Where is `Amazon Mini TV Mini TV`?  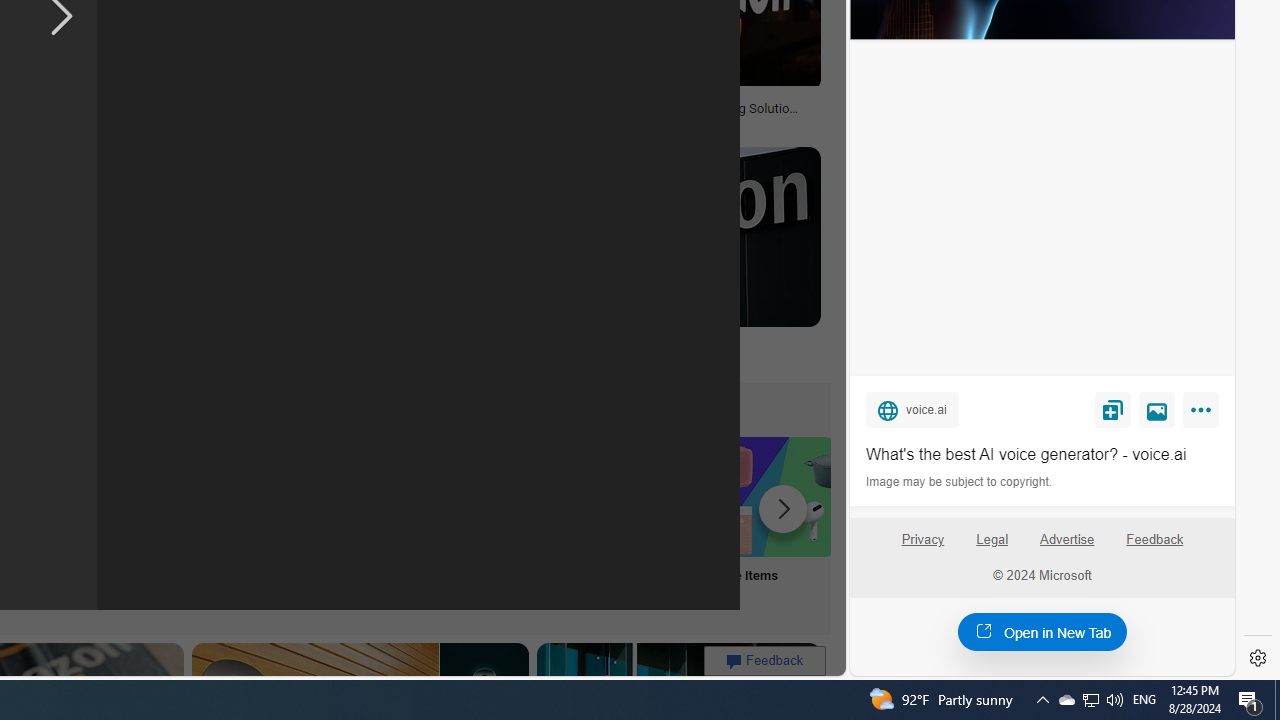 Amazon Mini TV Mini TV is located at coordinates (116, 522).